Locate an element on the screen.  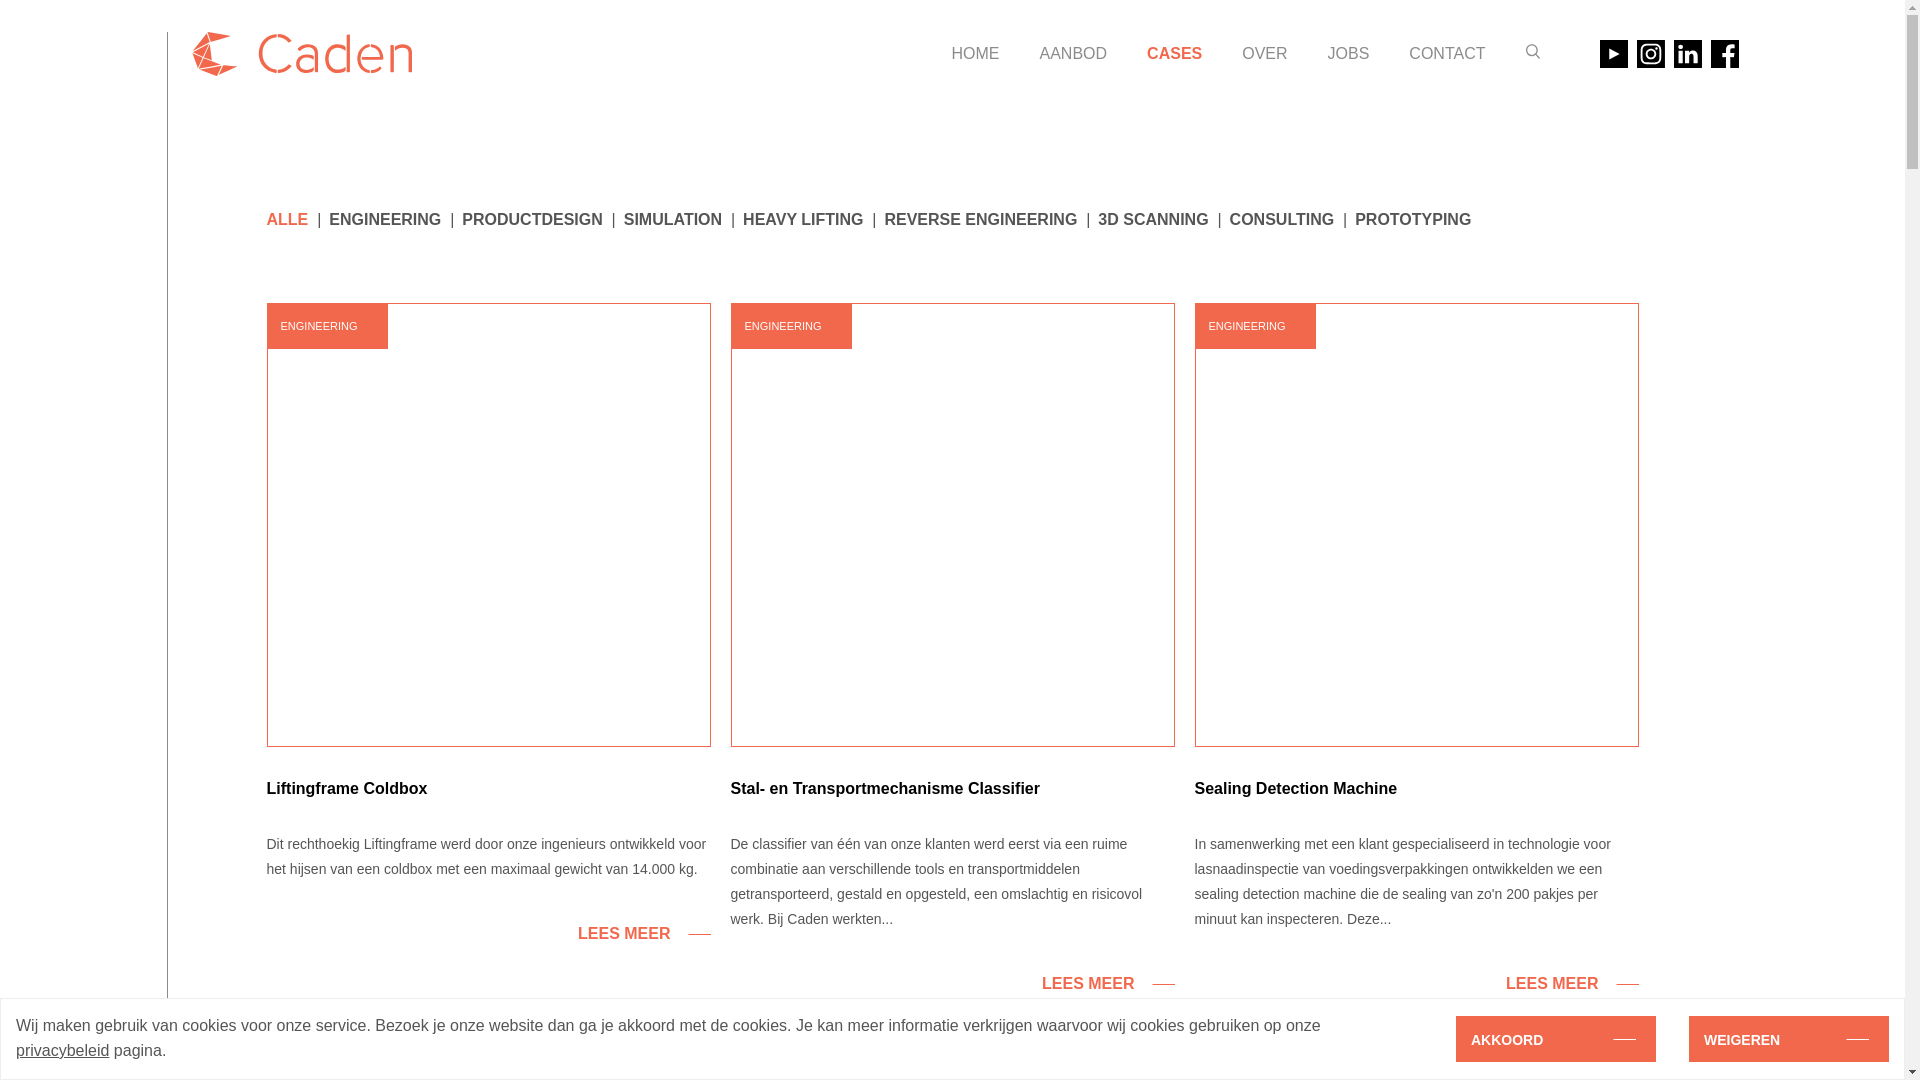
CASES is located at coordinates (1174, 54).